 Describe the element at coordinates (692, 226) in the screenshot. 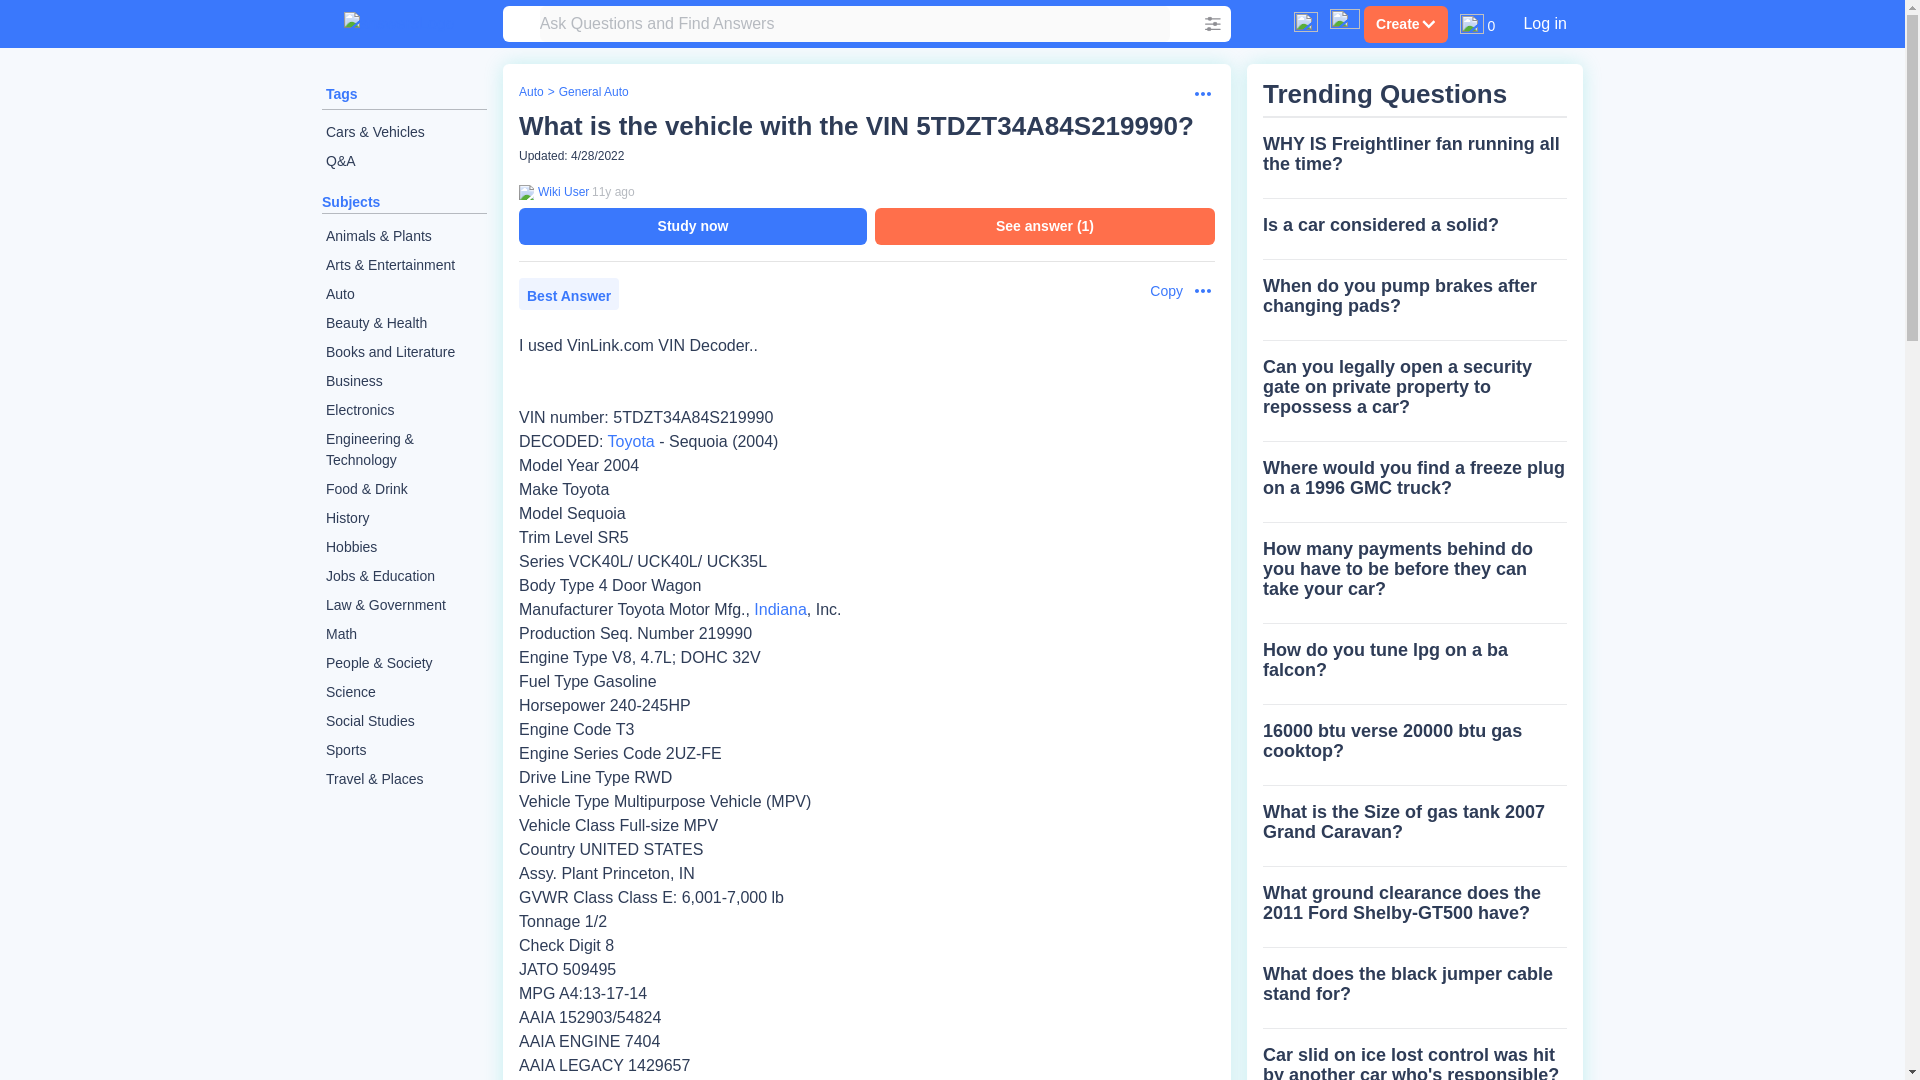

I see `Study now` at that location.